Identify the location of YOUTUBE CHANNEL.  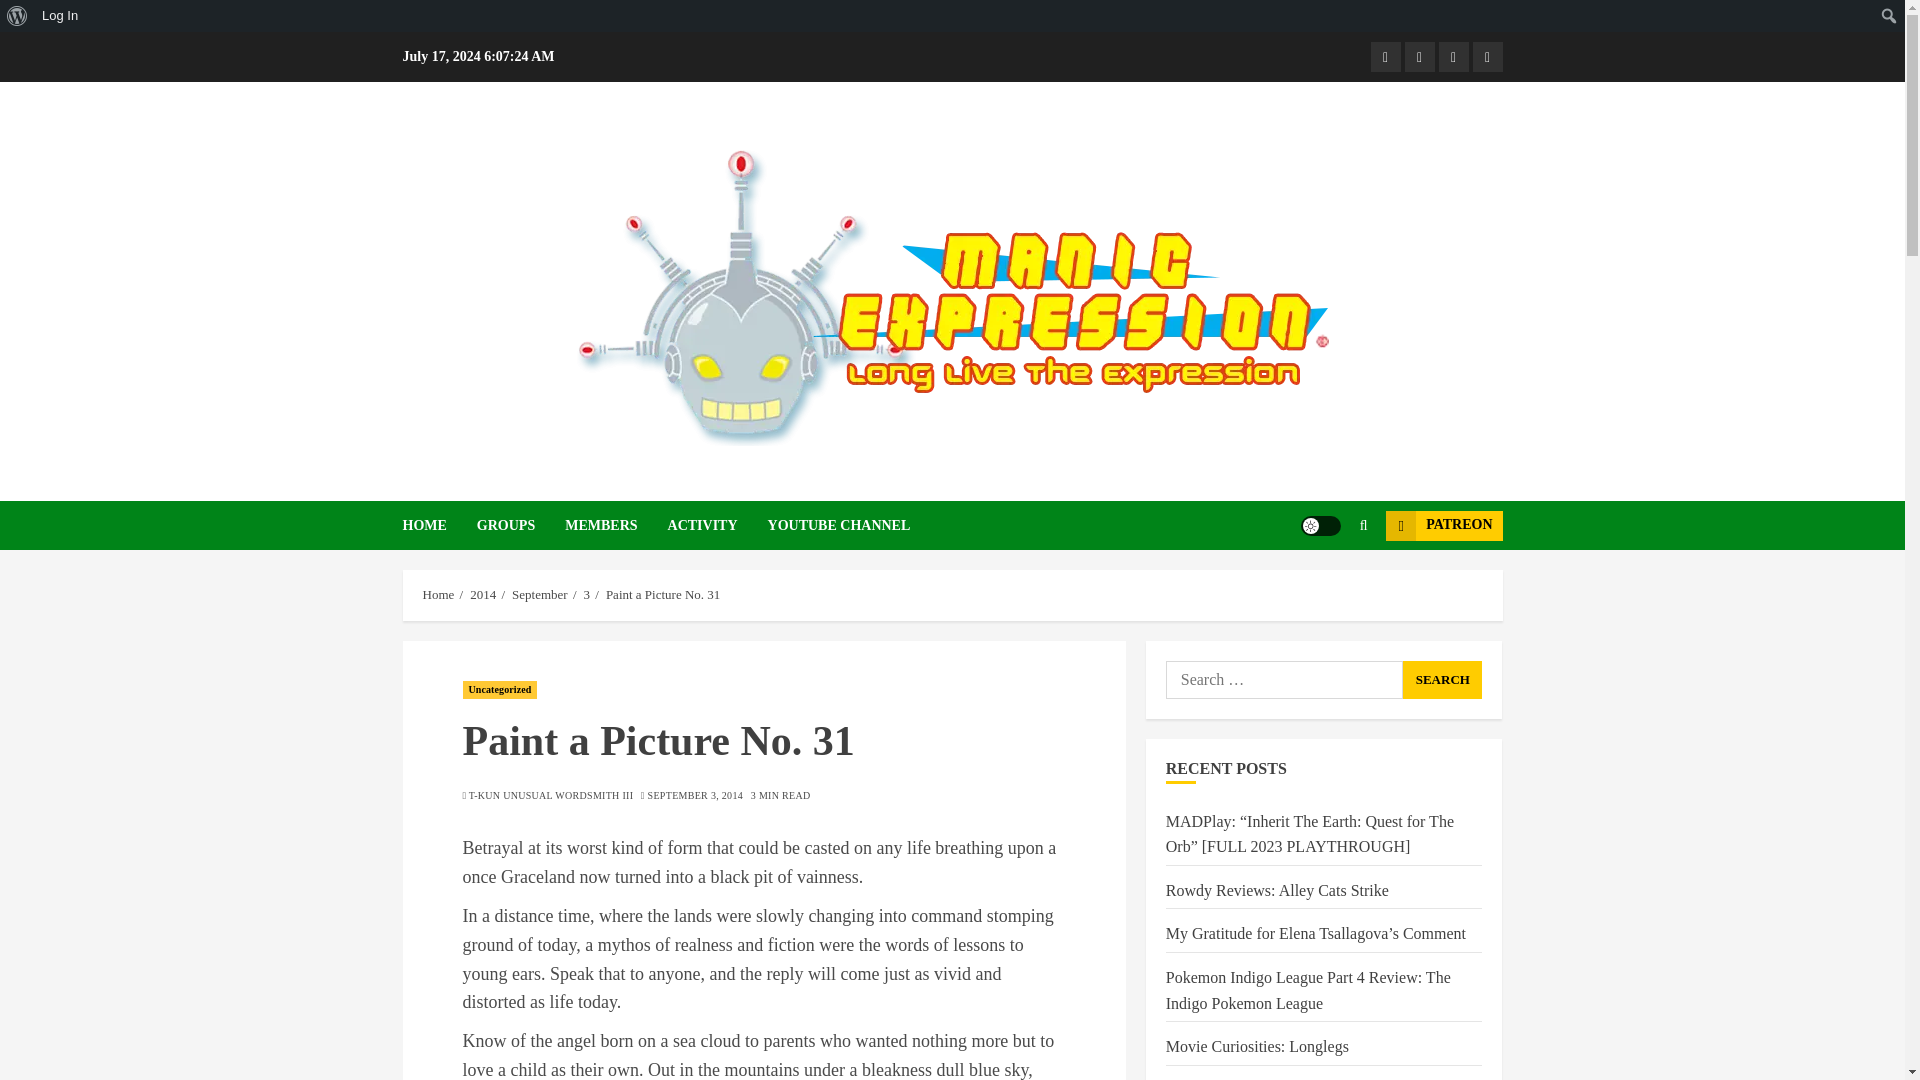
(839, 525).